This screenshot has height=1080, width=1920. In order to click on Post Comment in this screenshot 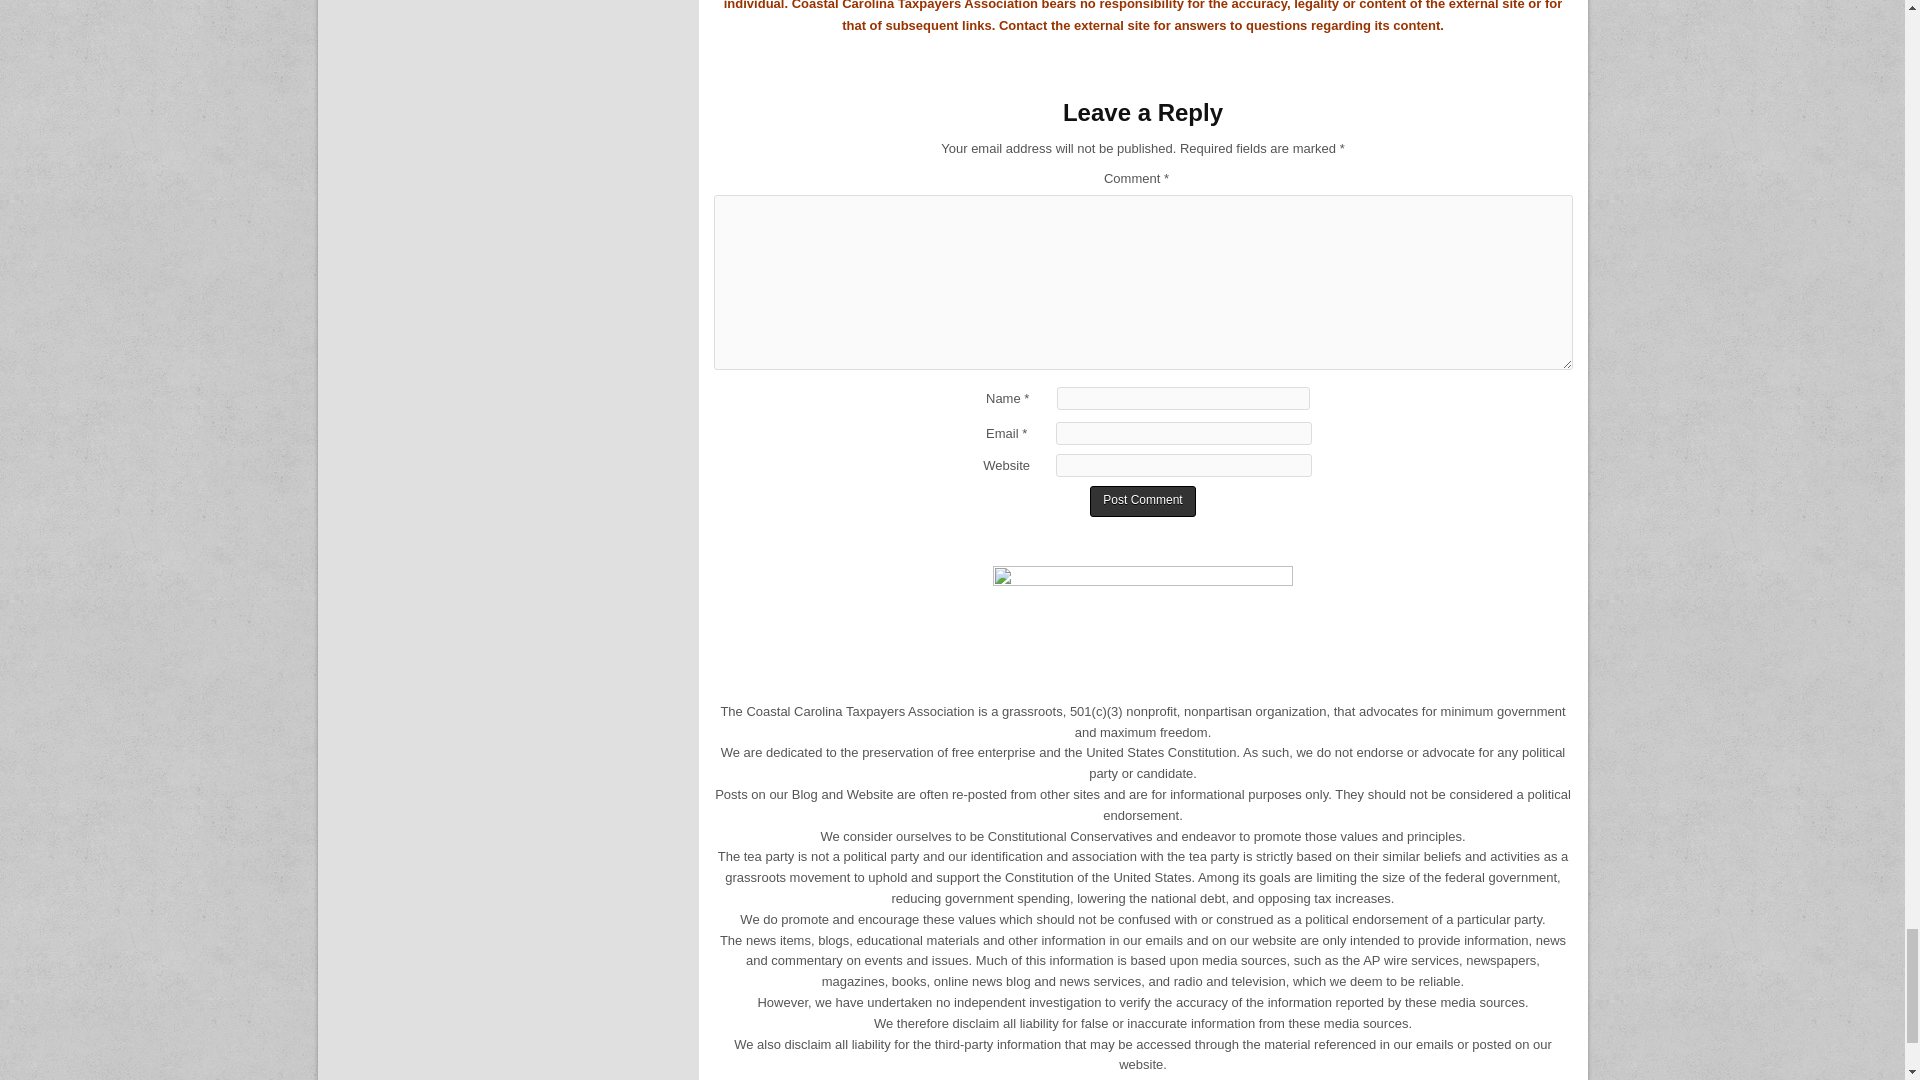, I will do `click(1142, 502)`.